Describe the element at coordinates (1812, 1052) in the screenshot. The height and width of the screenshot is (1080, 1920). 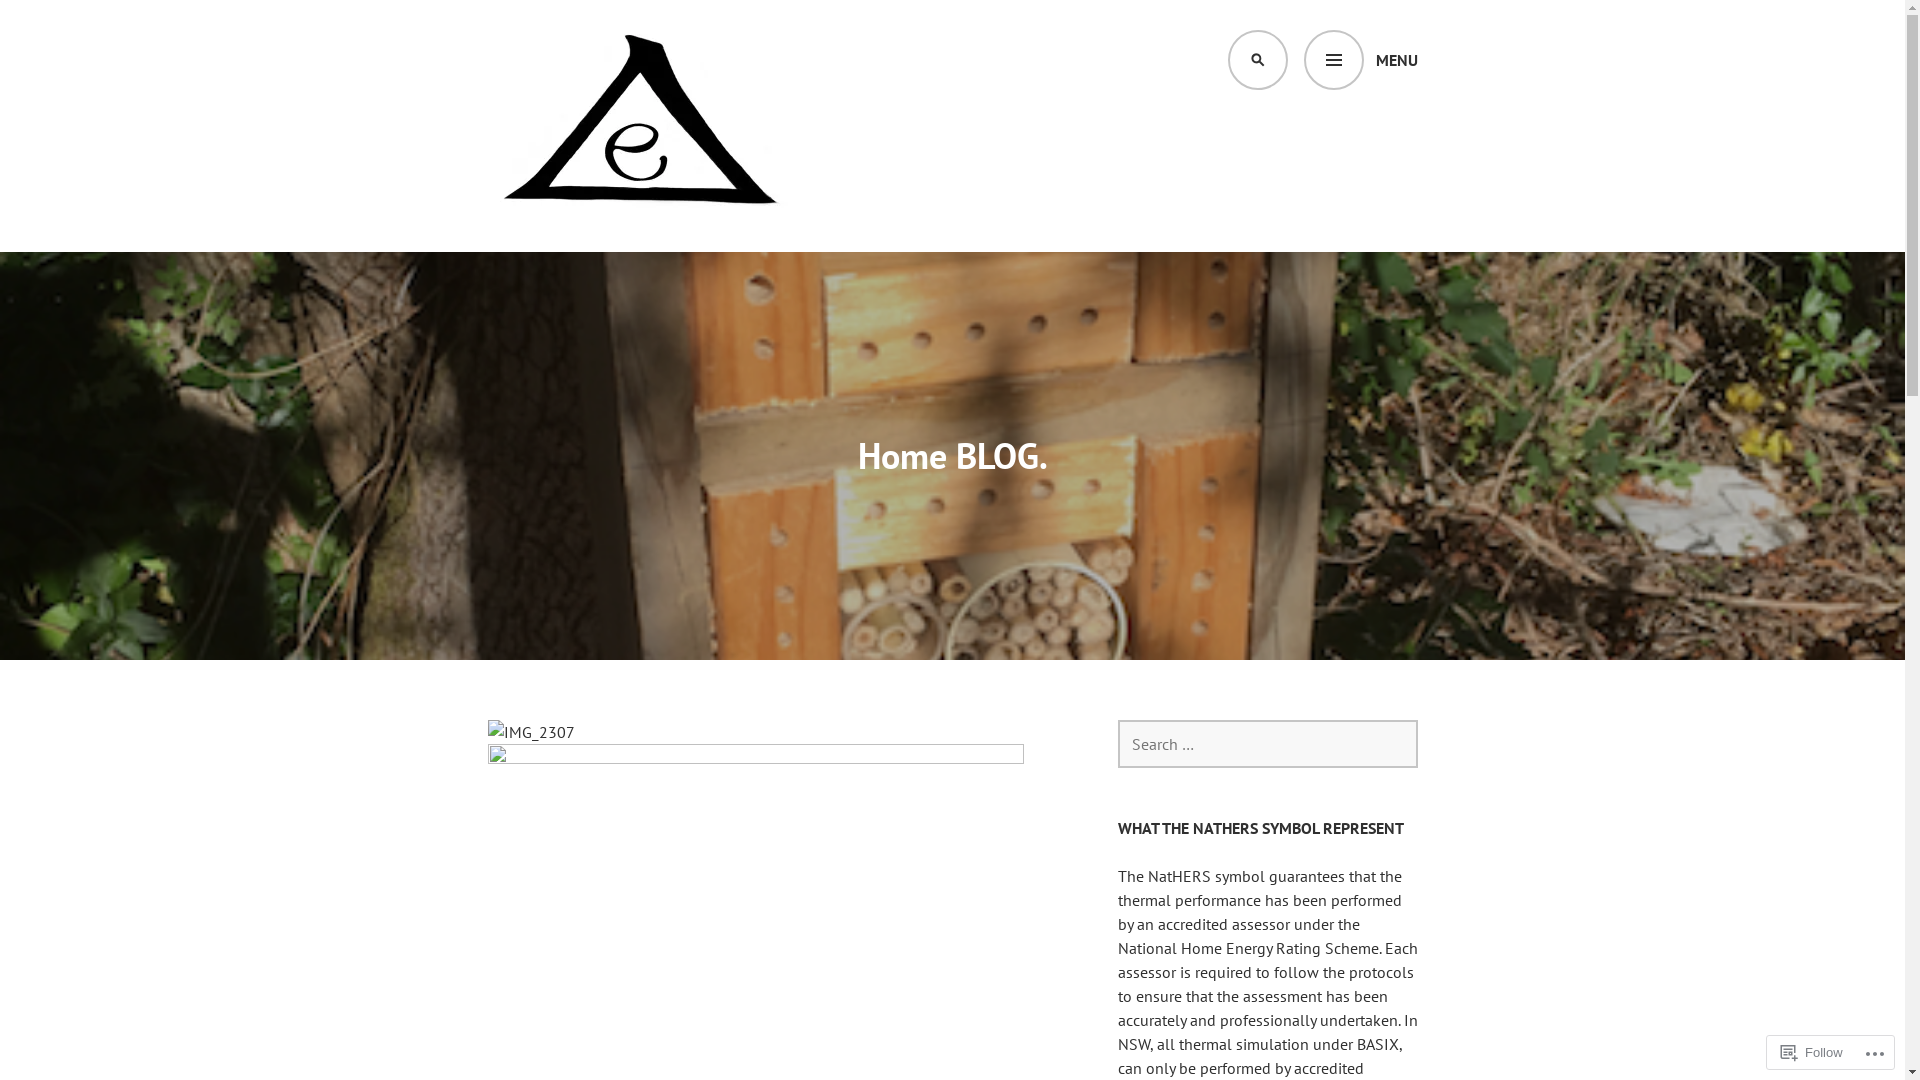
I see `Follow` at that location.